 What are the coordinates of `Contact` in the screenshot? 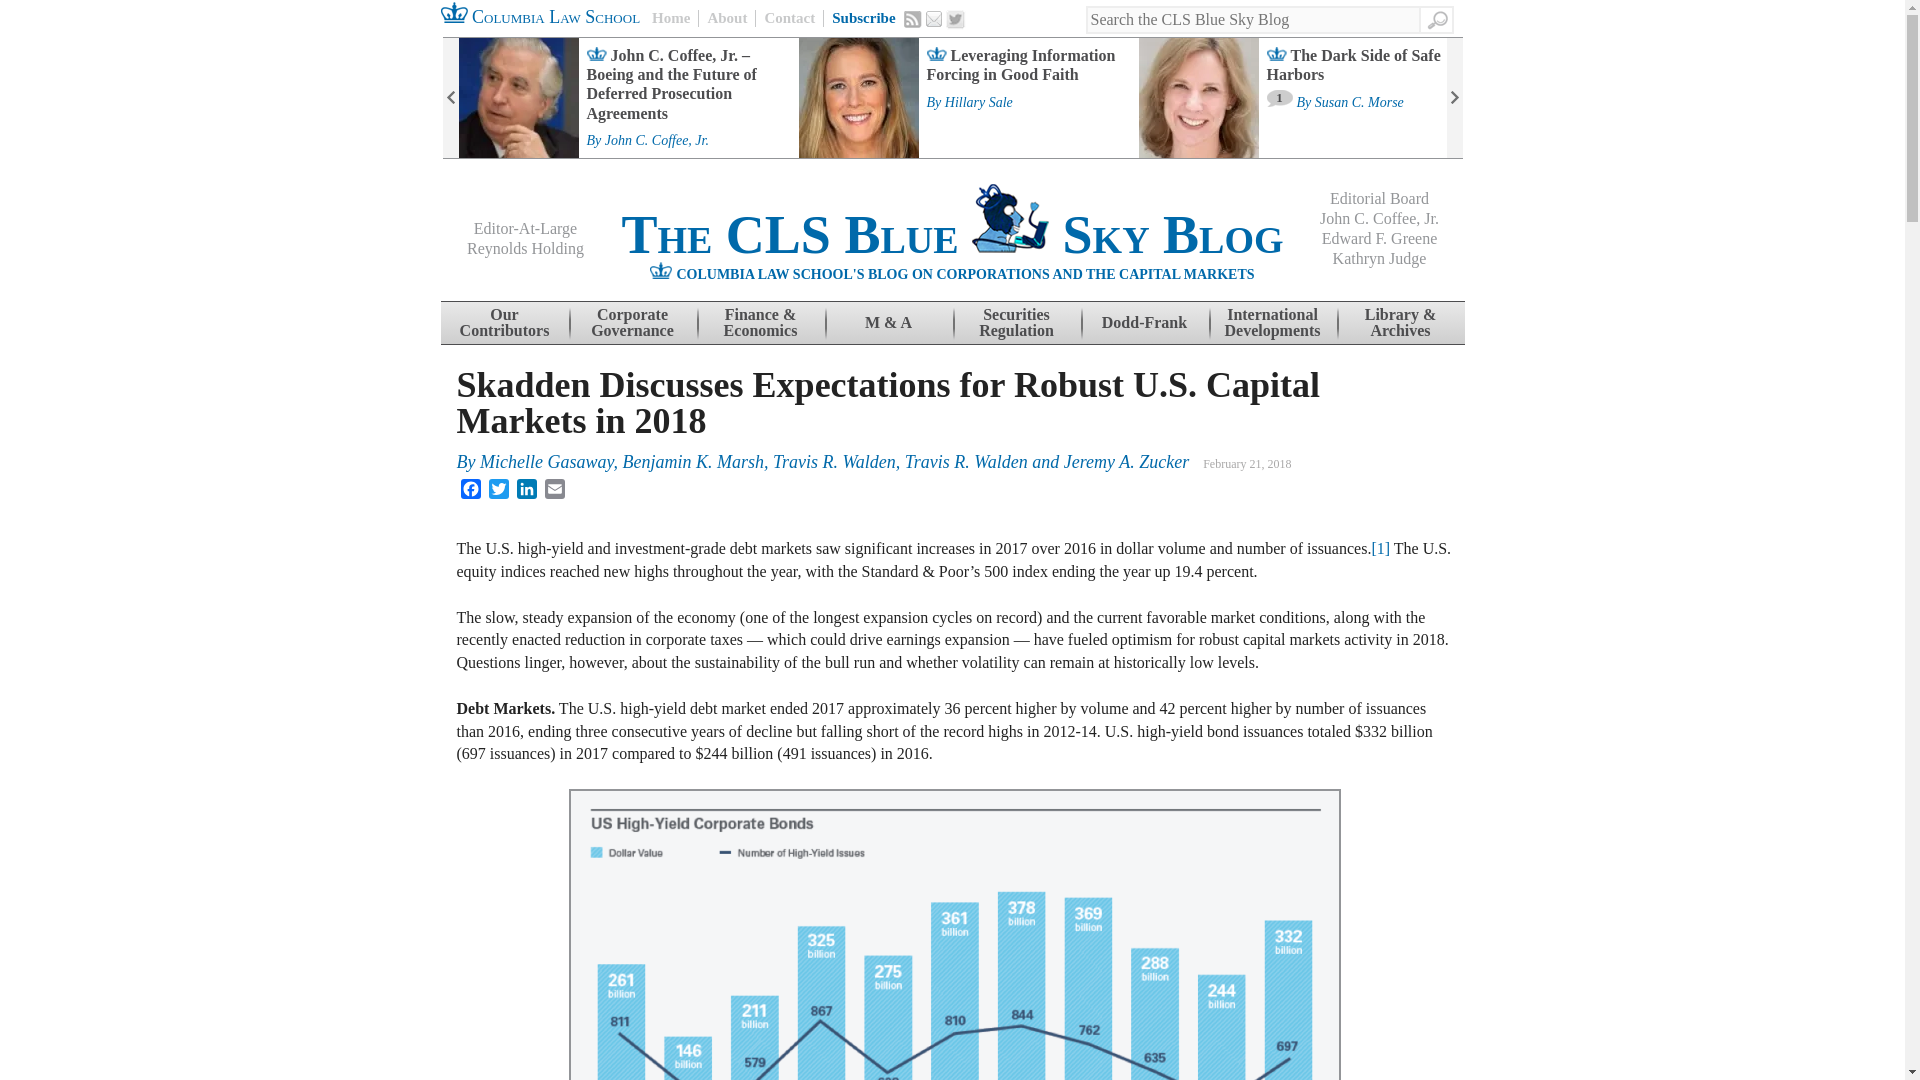 It's located at (788, 18).